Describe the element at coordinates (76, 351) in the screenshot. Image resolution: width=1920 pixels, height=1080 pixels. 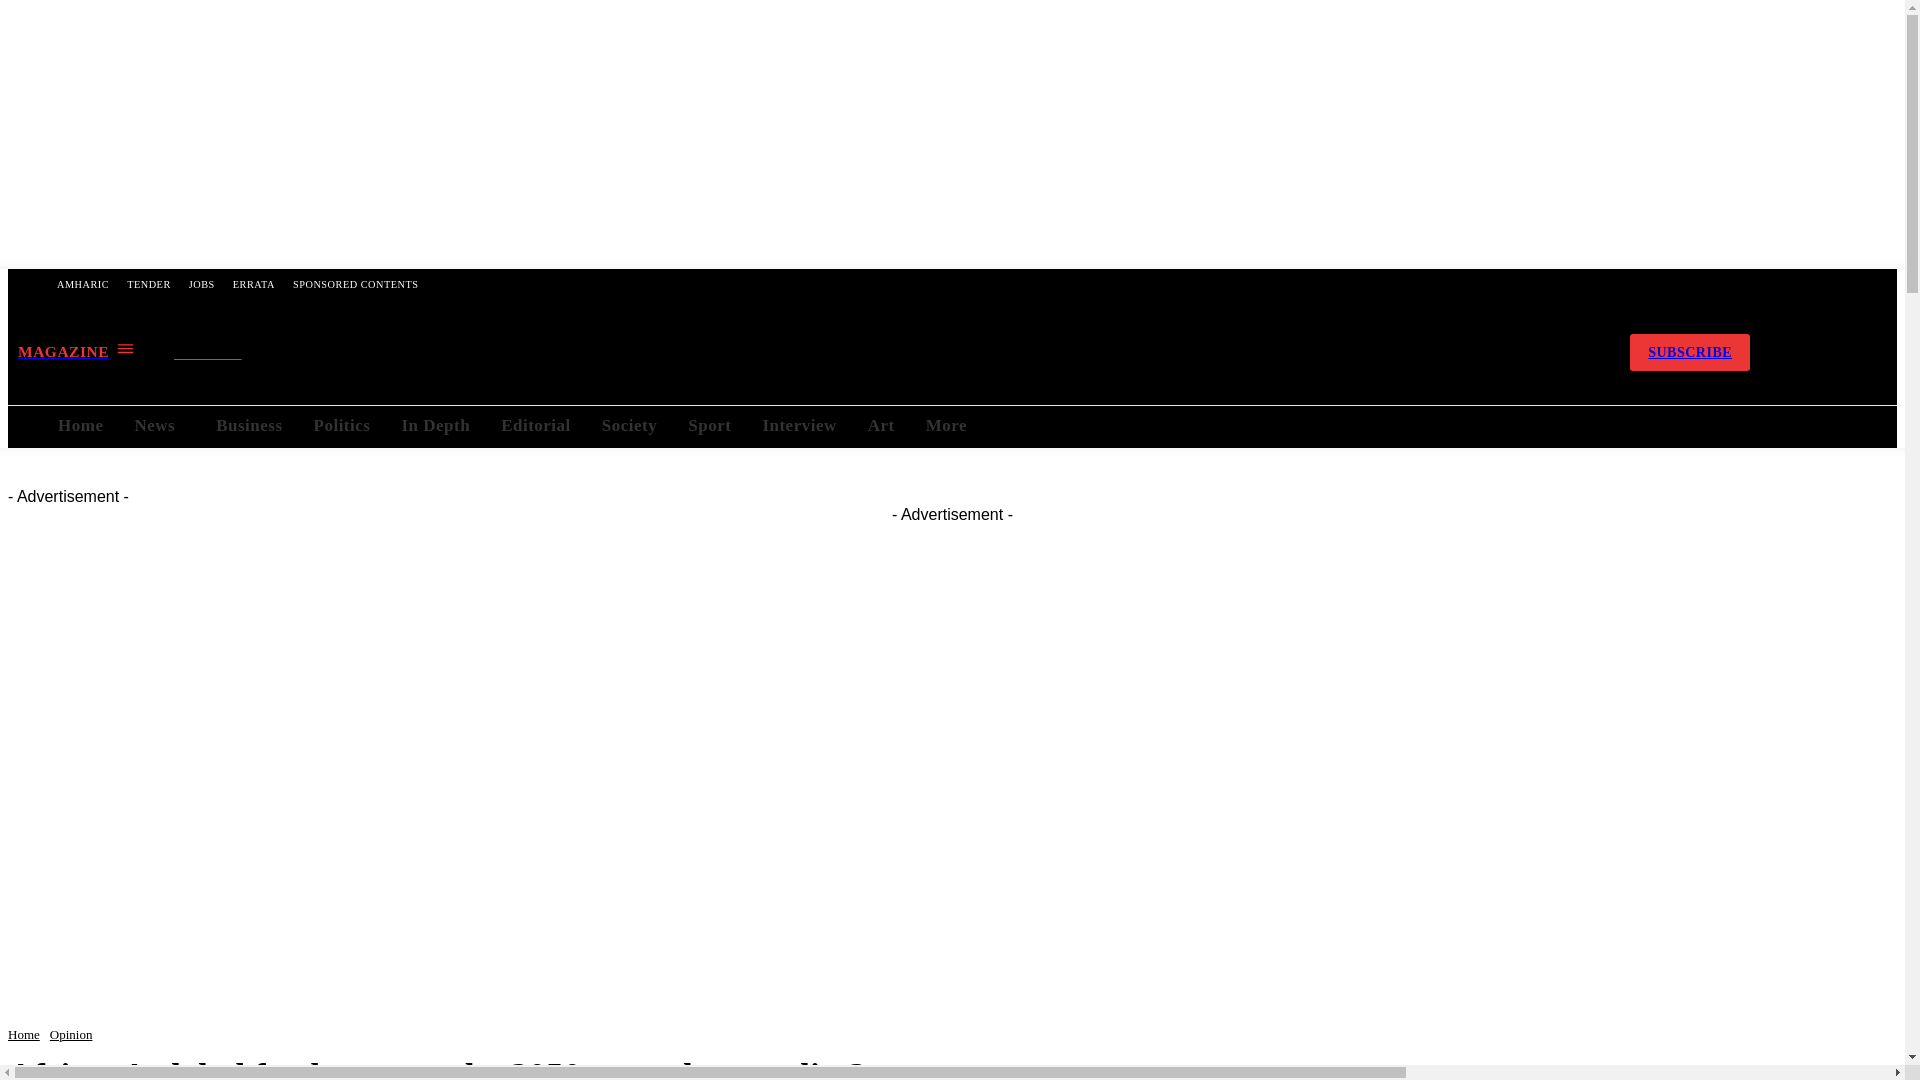
I see `MAGAZINE` at that location.